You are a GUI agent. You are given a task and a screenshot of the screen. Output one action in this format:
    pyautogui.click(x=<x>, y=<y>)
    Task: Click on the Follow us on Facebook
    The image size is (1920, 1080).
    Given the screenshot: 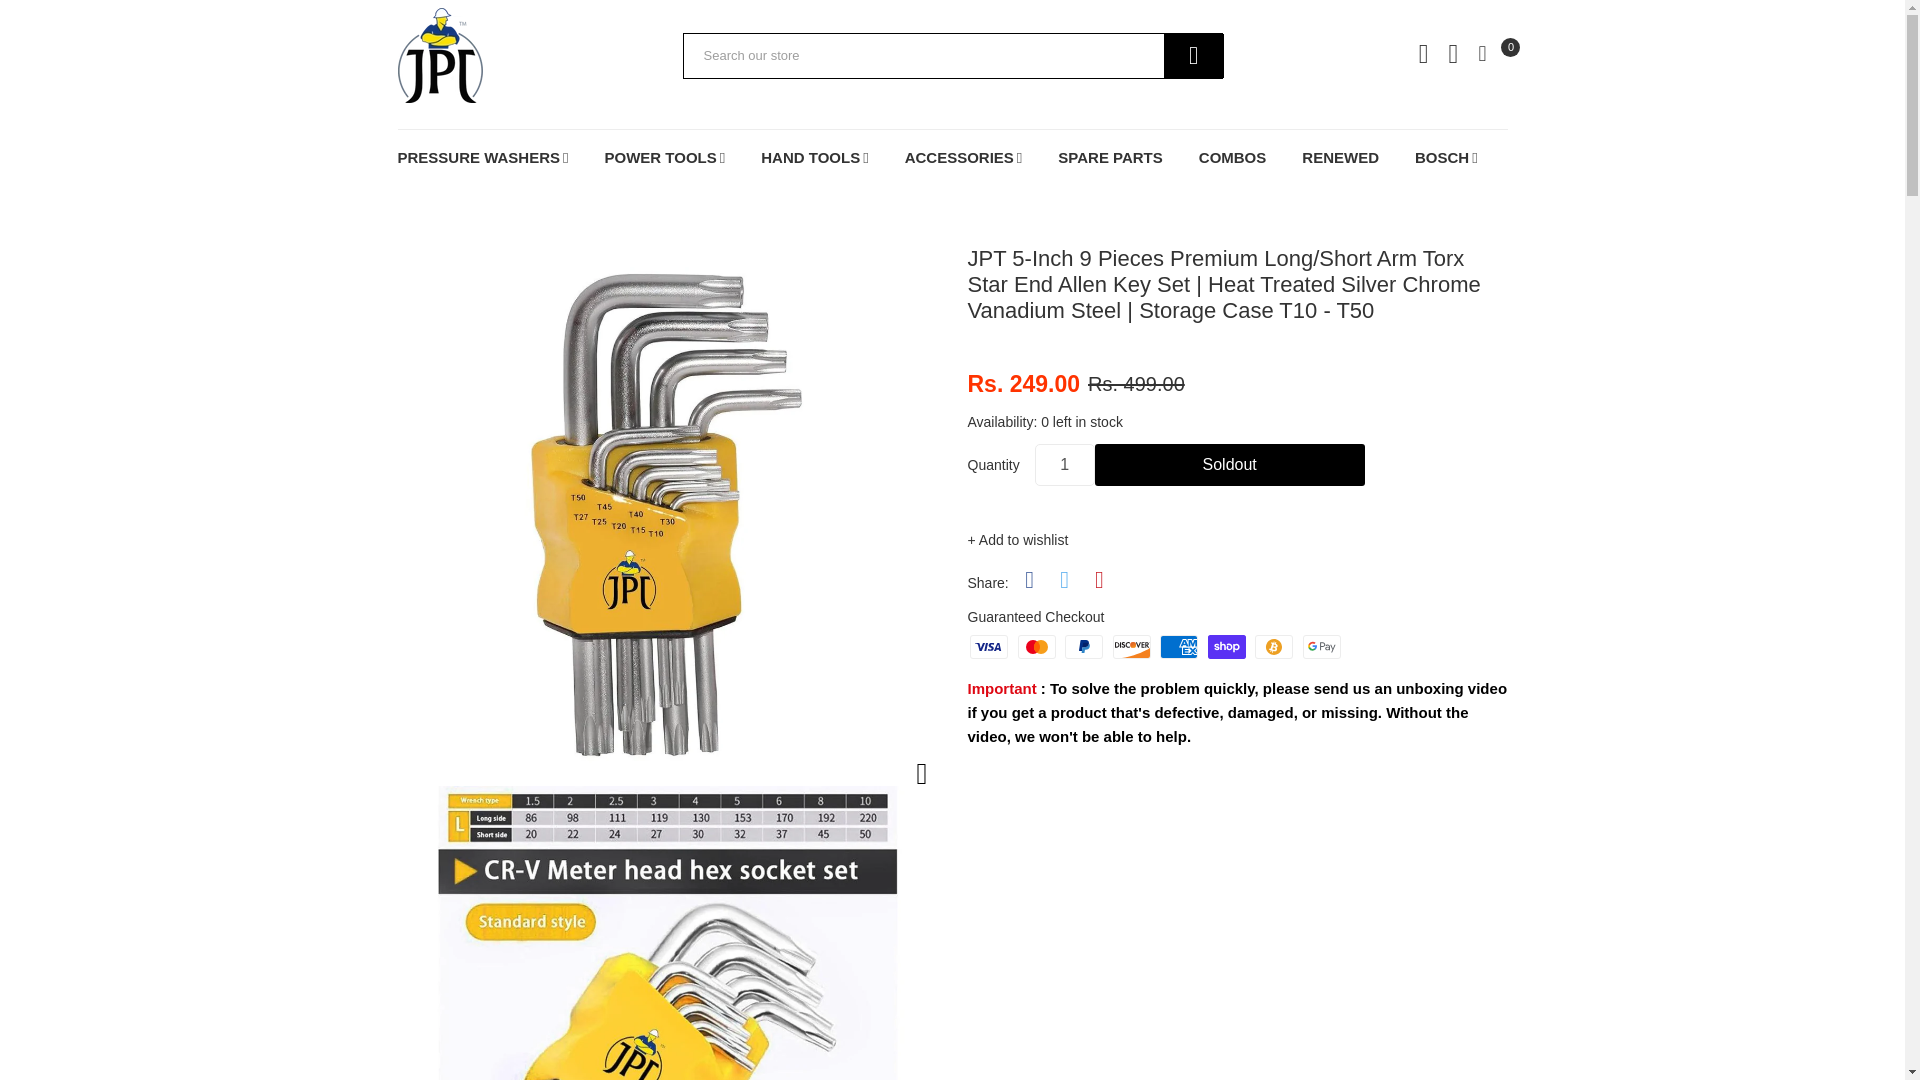 What is the action you would take?
    pyautogui.click(x=1030, y=580)
    